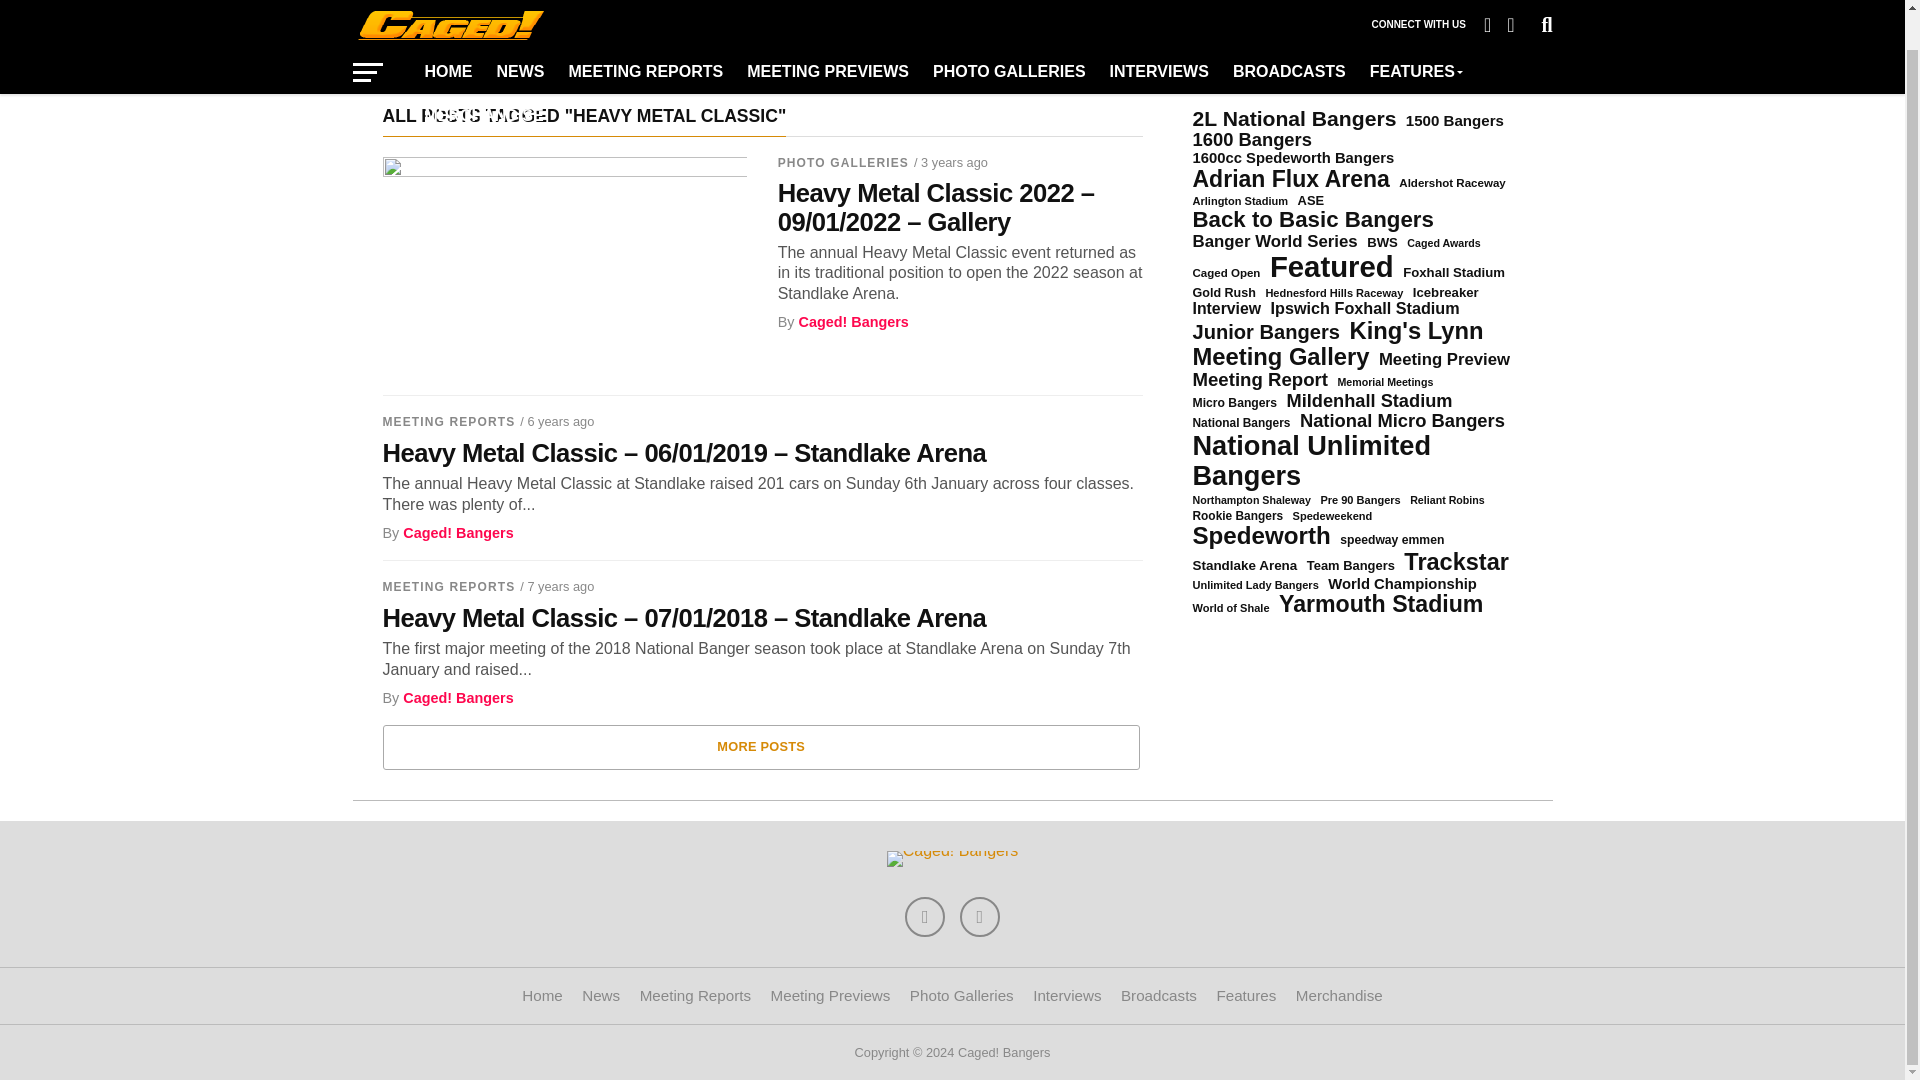 The height and width of the screenshot is (1080, 1920). What do you see at coordinates (448, 34) in the screenshot?
I see `HOME` at bounding box center [448, 34].